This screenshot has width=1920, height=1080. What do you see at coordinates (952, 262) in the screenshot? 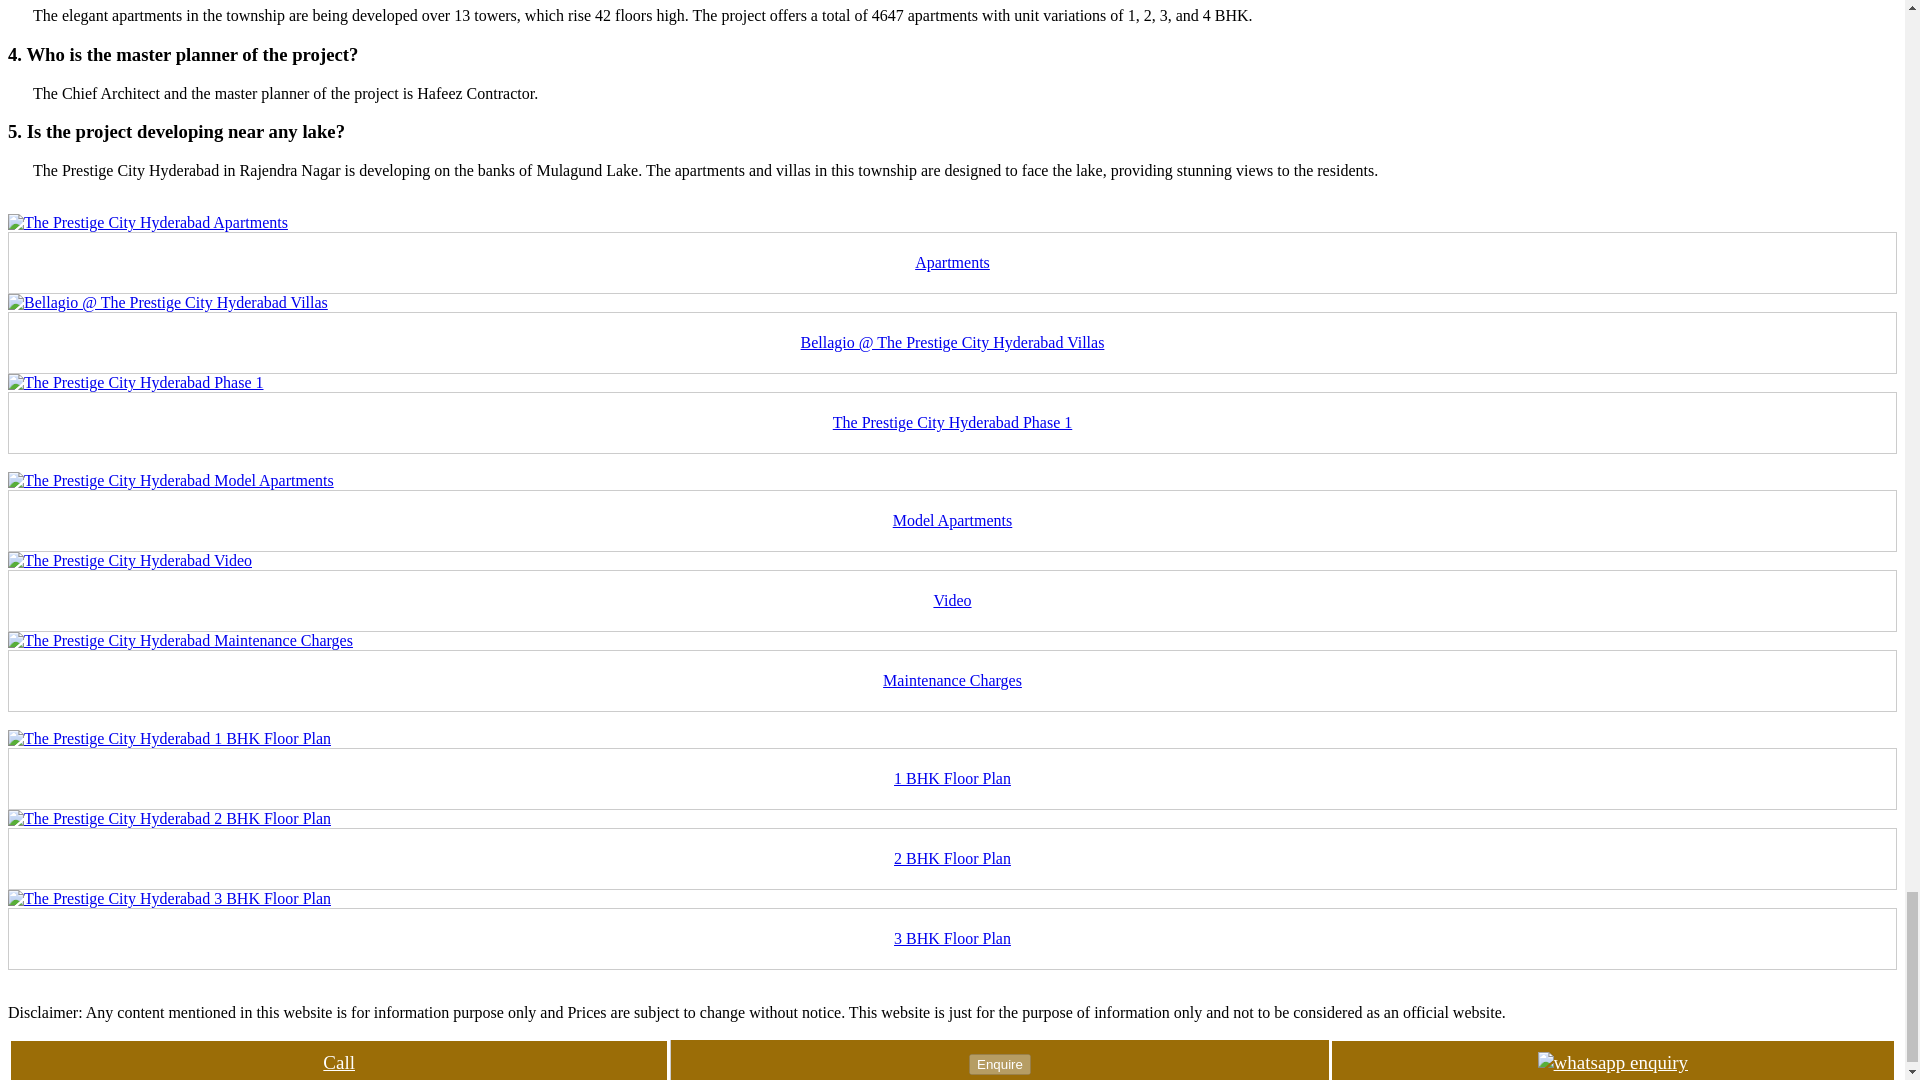
I see `Apartments` at bounding box center [952, 262].